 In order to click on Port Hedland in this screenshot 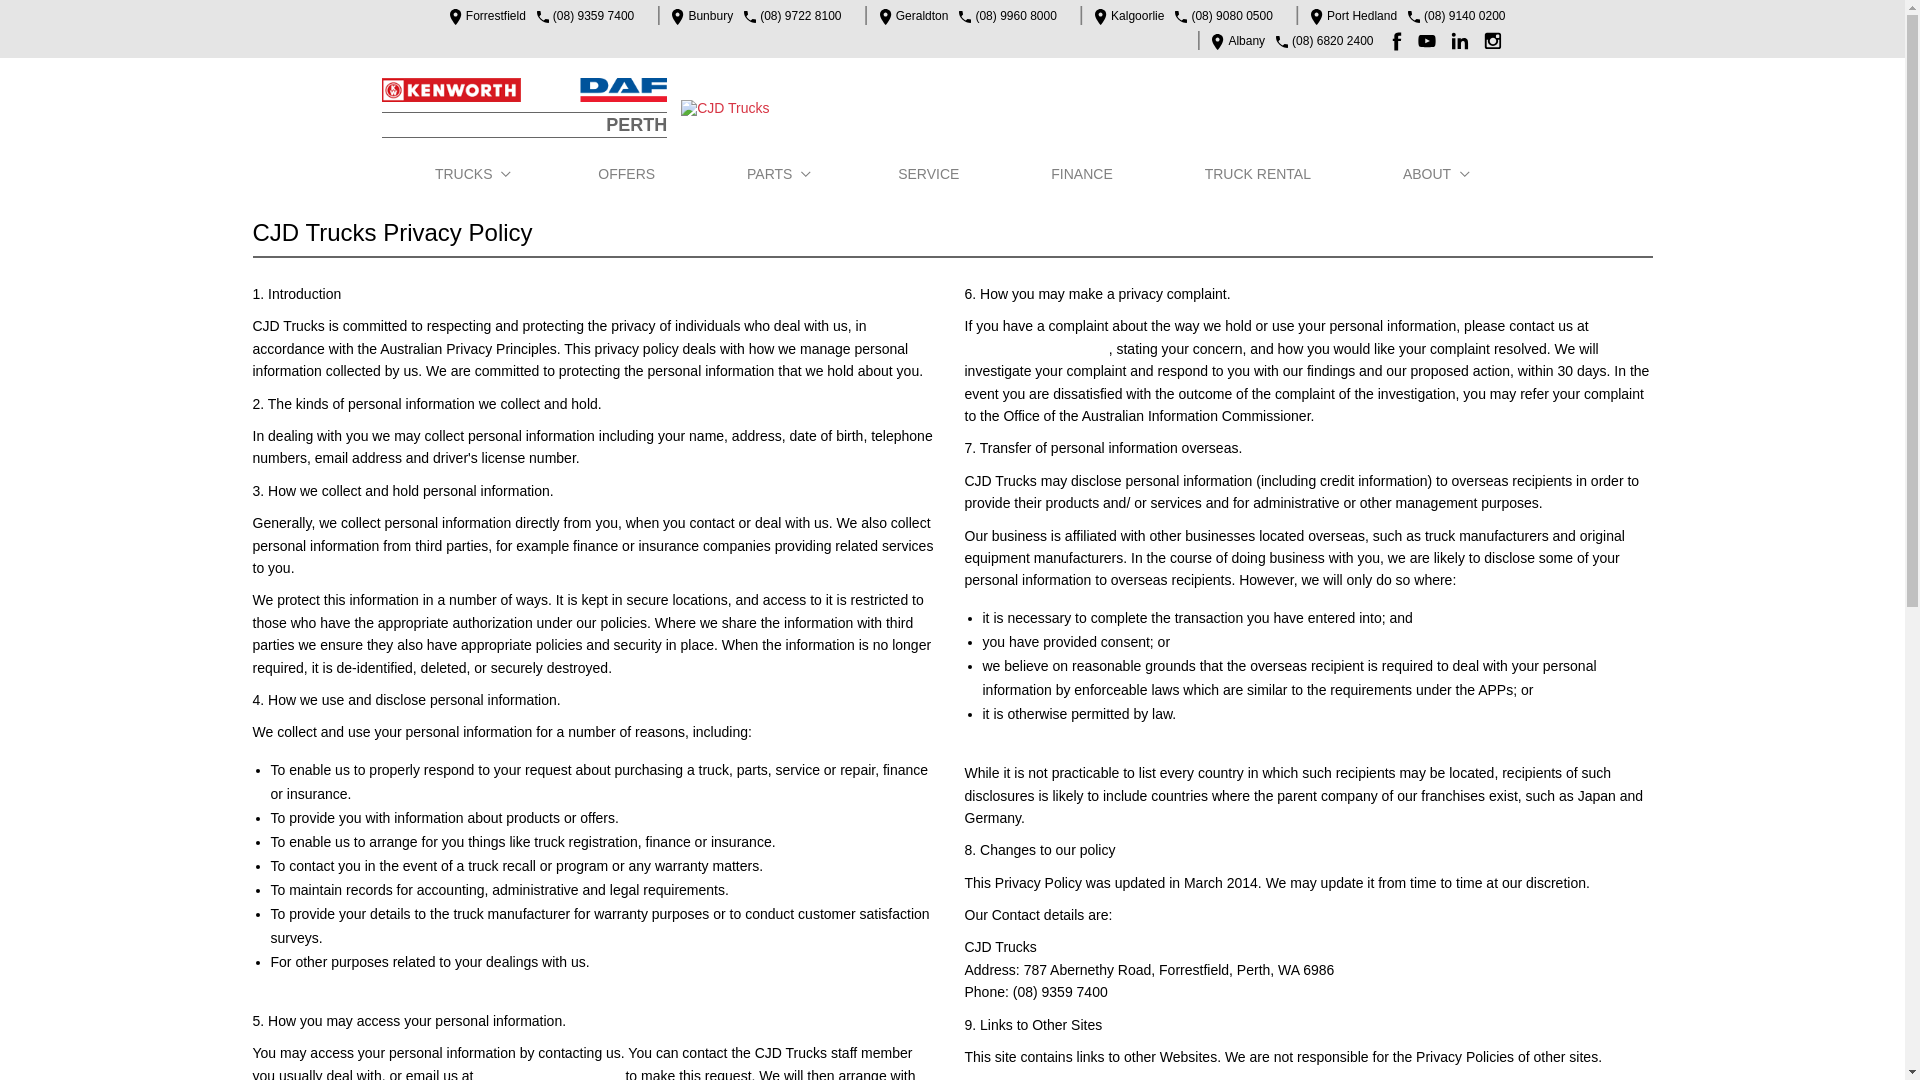, I will do `click(1348, 16)`.